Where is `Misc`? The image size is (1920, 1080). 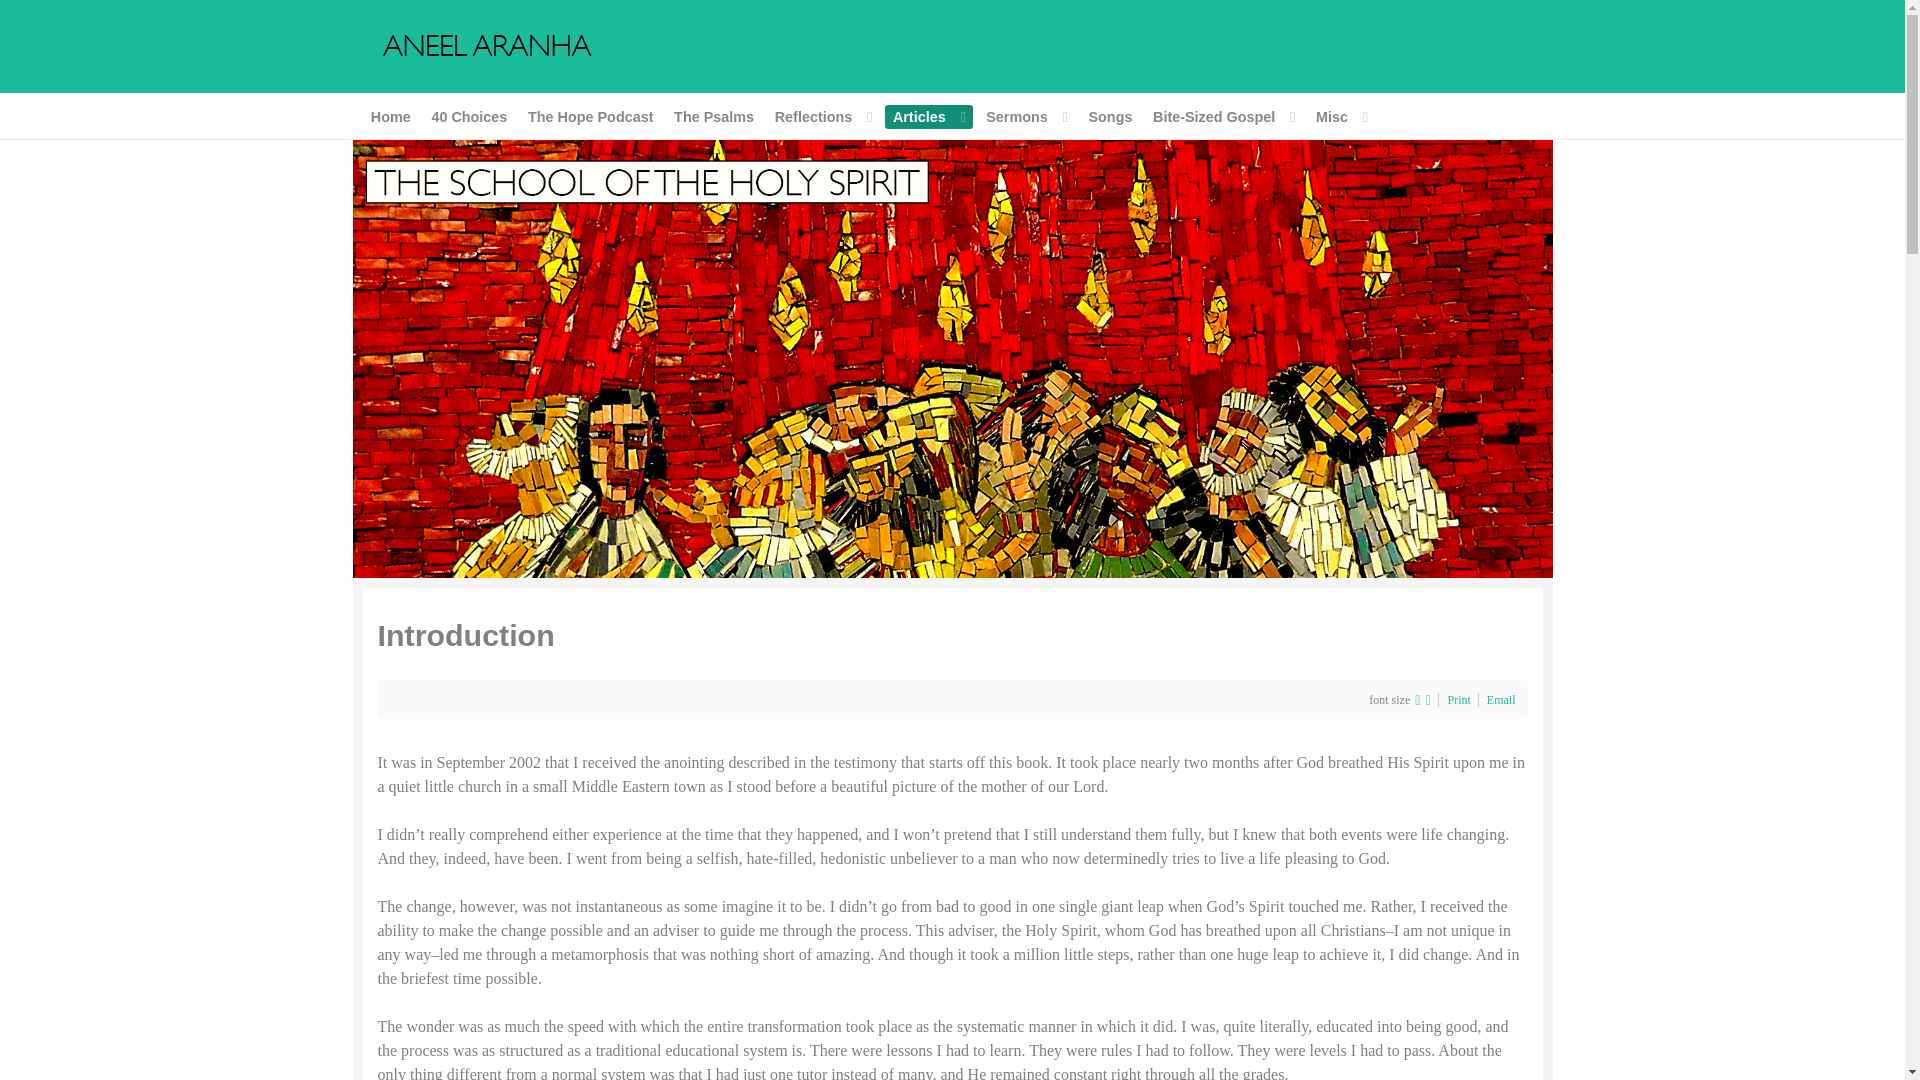
Misc is located at coordinates (1340, 116).